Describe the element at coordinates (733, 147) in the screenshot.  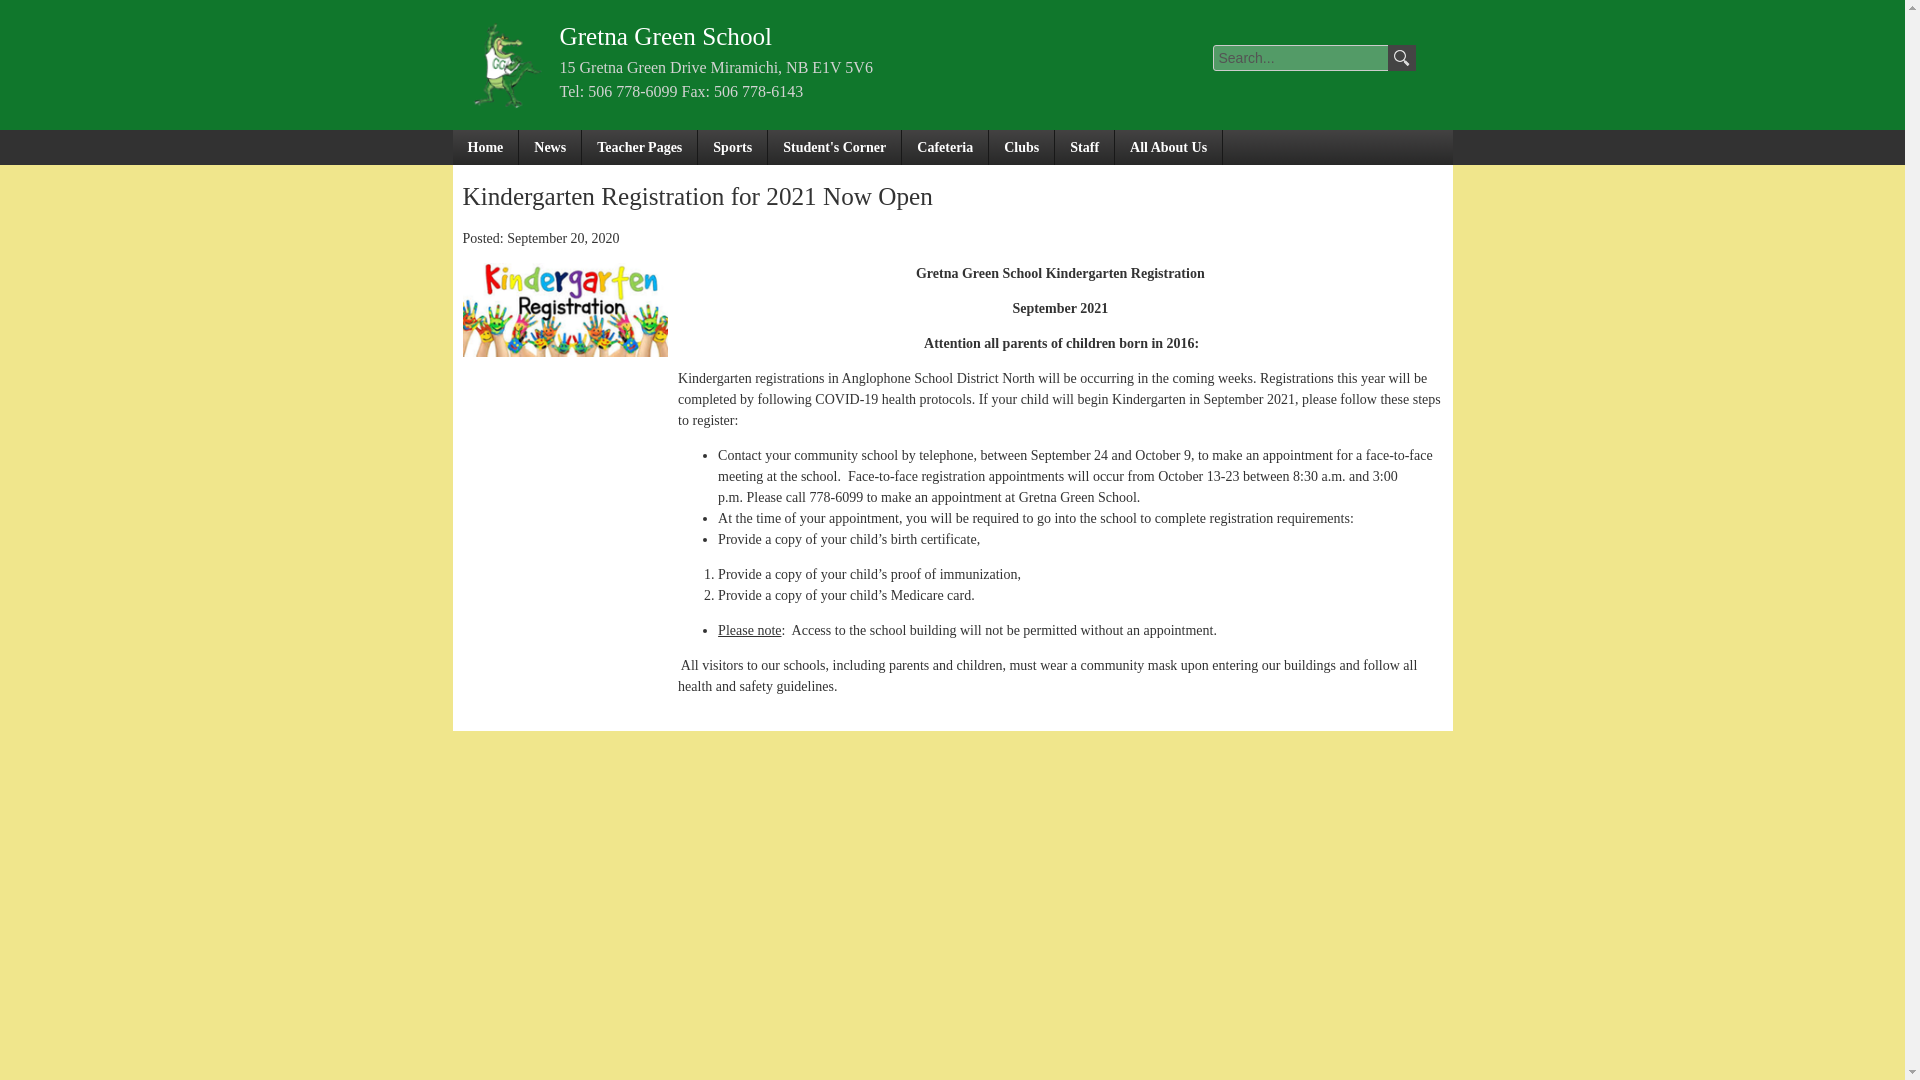
I see `Sports` at that location.